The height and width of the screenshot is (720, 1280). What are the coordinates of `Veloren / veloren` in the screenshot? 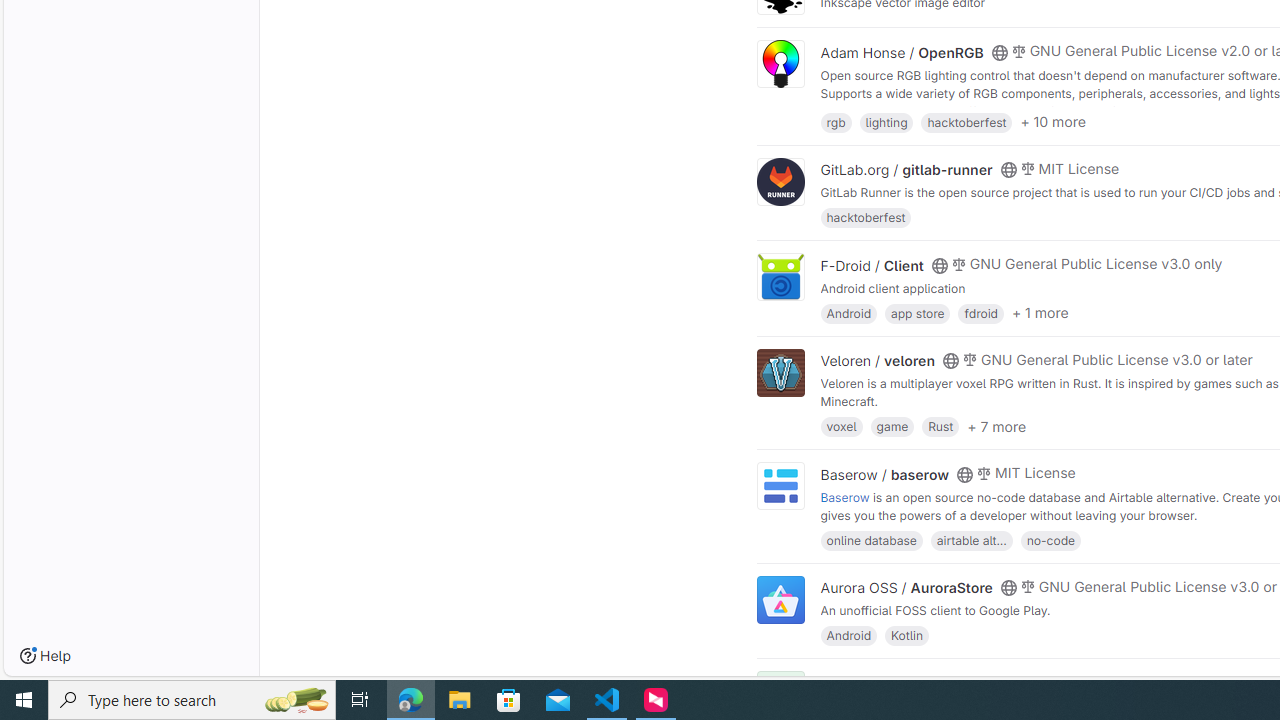 It's located at (878, 361).